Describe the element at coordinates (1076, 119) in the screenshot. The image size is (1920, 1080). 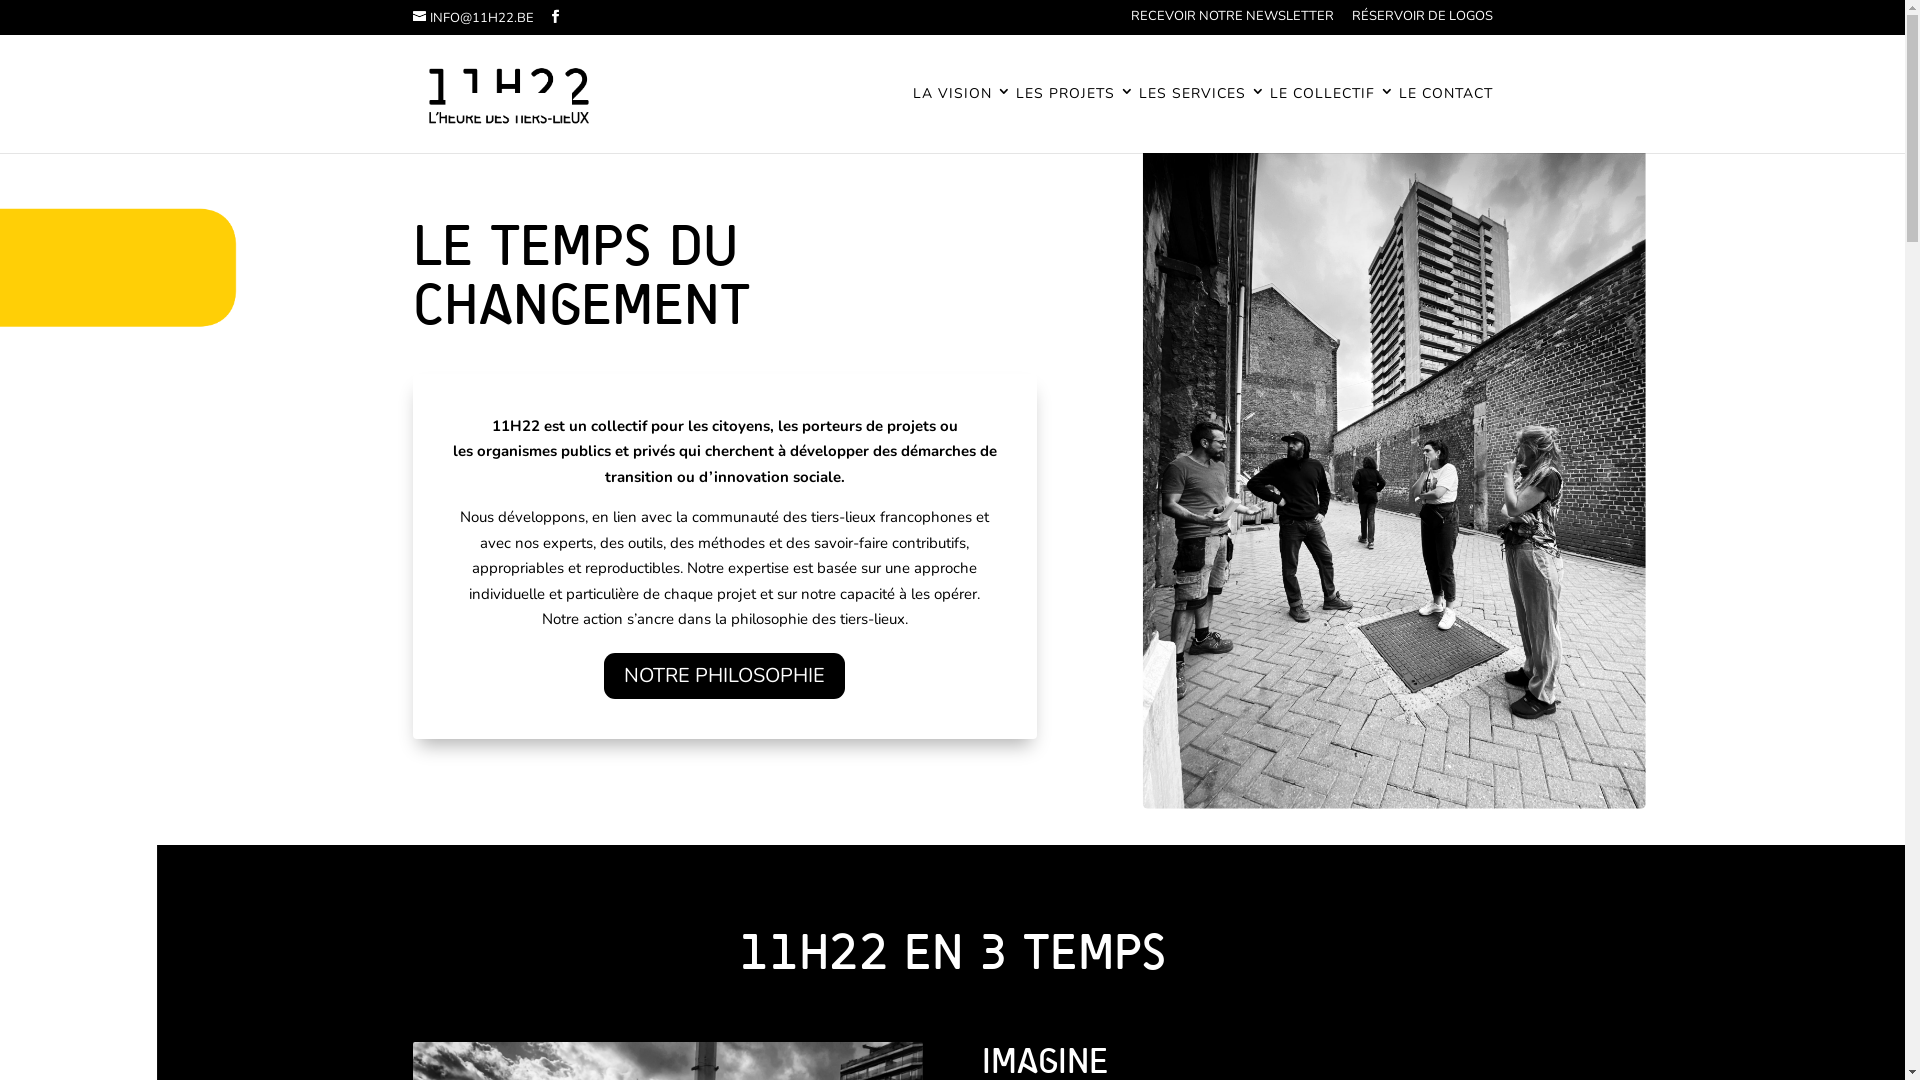
I see `LES PROJETS` at that location.